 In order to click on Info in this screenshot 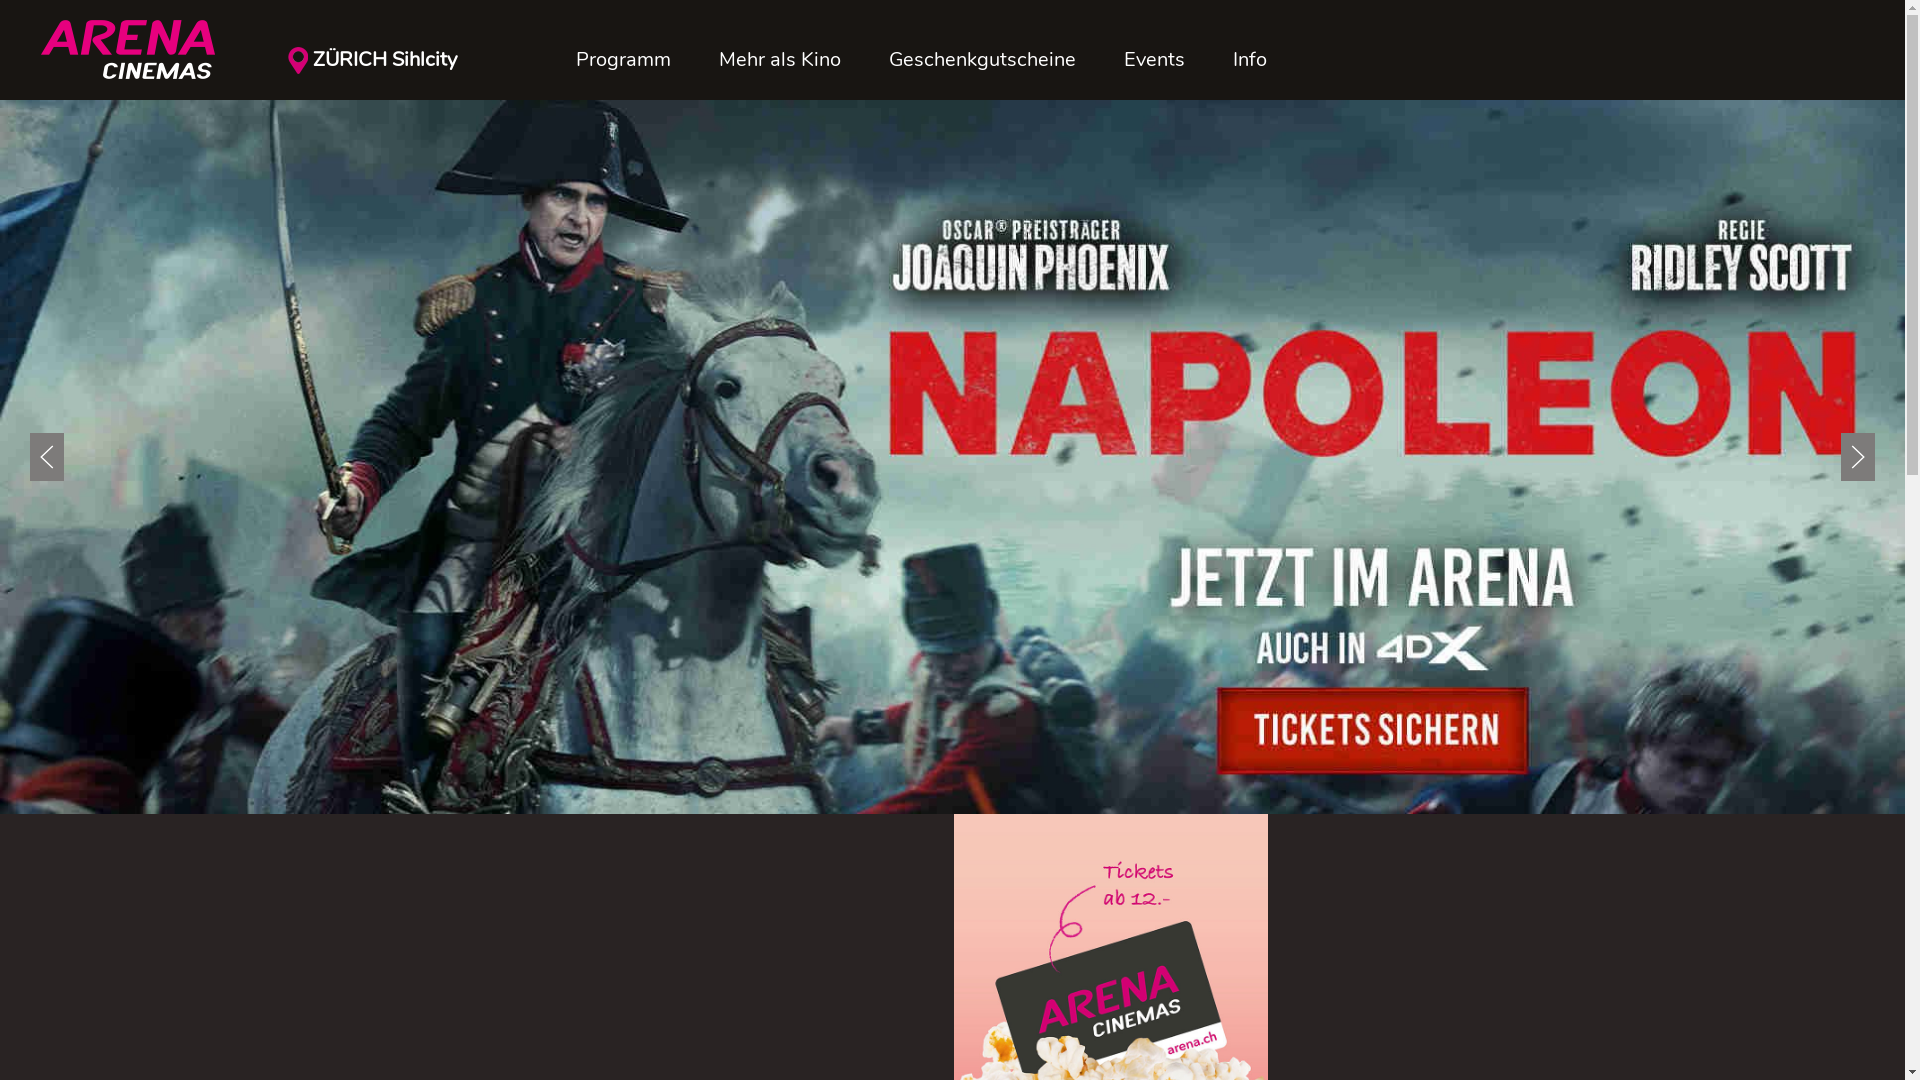, I will do `click(1250, 60)`.